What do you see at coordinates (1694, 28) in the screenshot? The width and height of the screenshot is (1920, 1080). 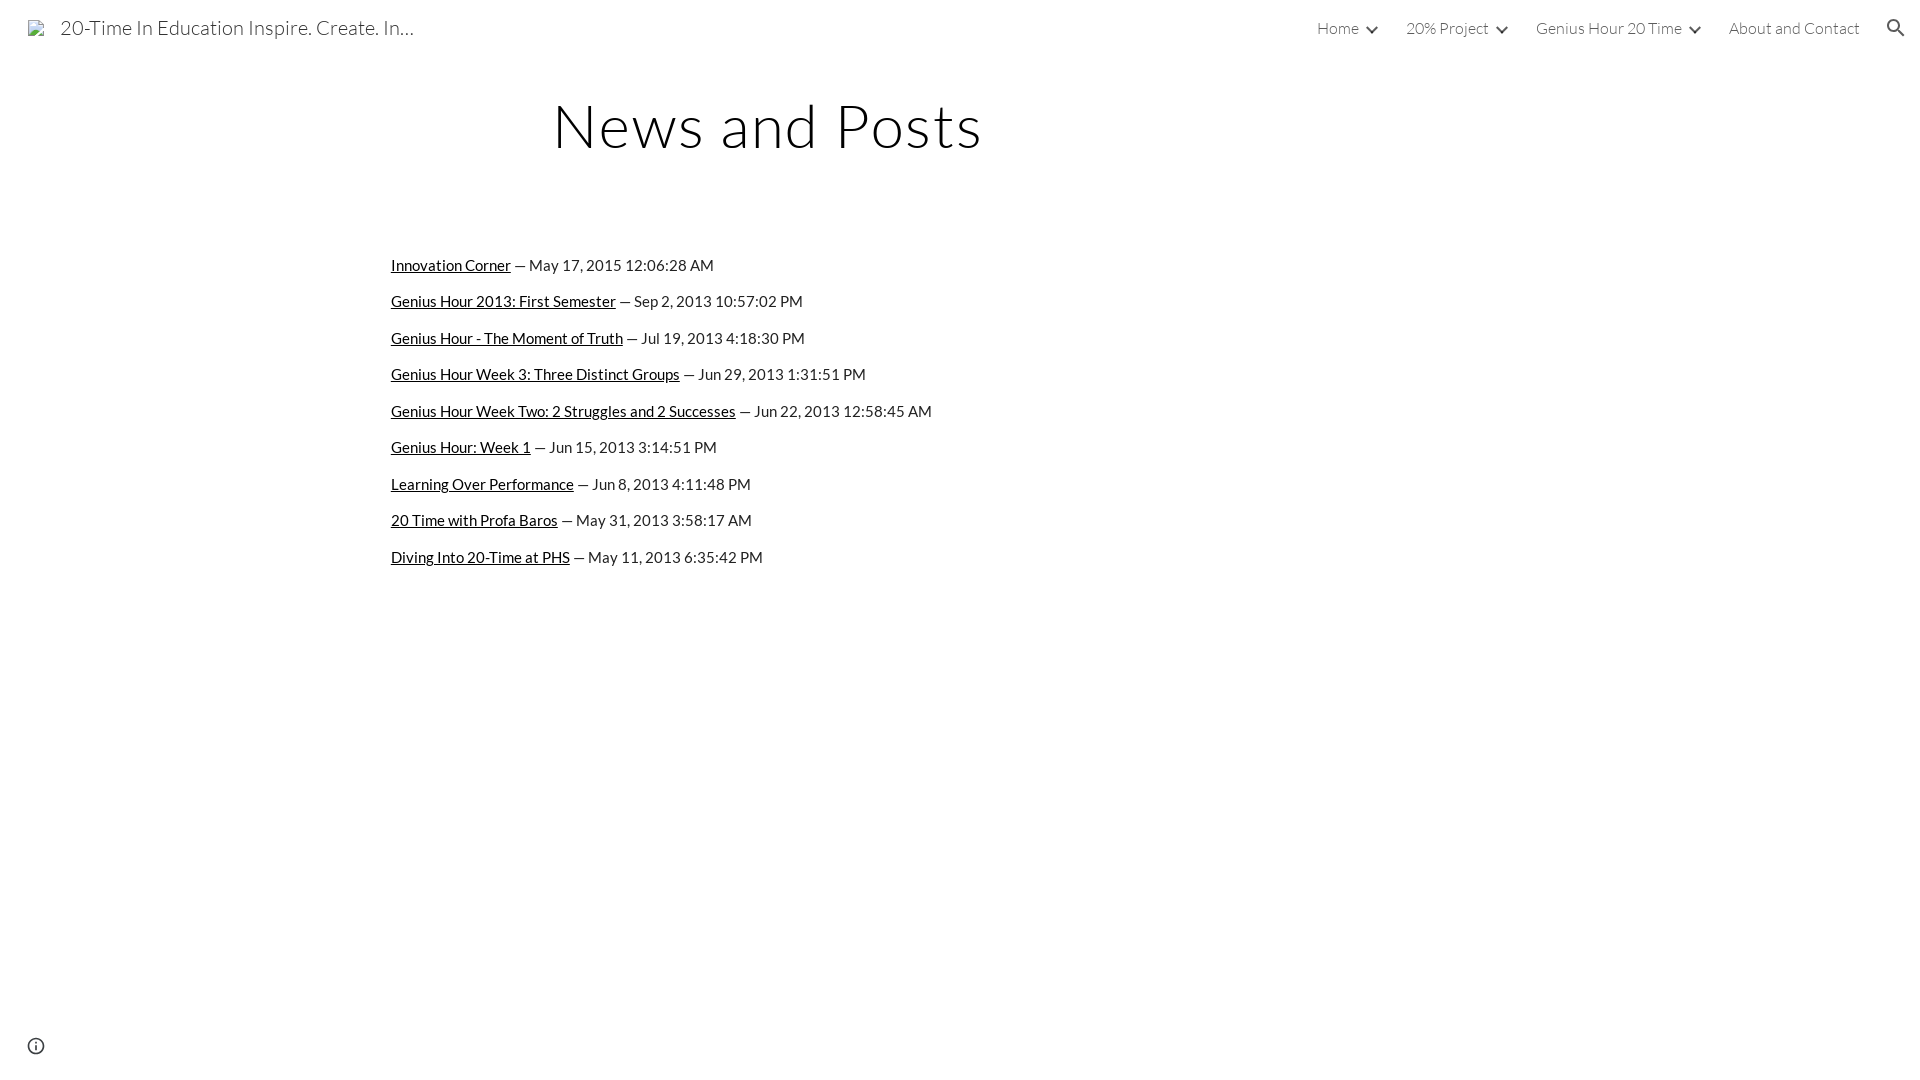 I see `Expand/Collapse` at bounding box center [1694, 28].